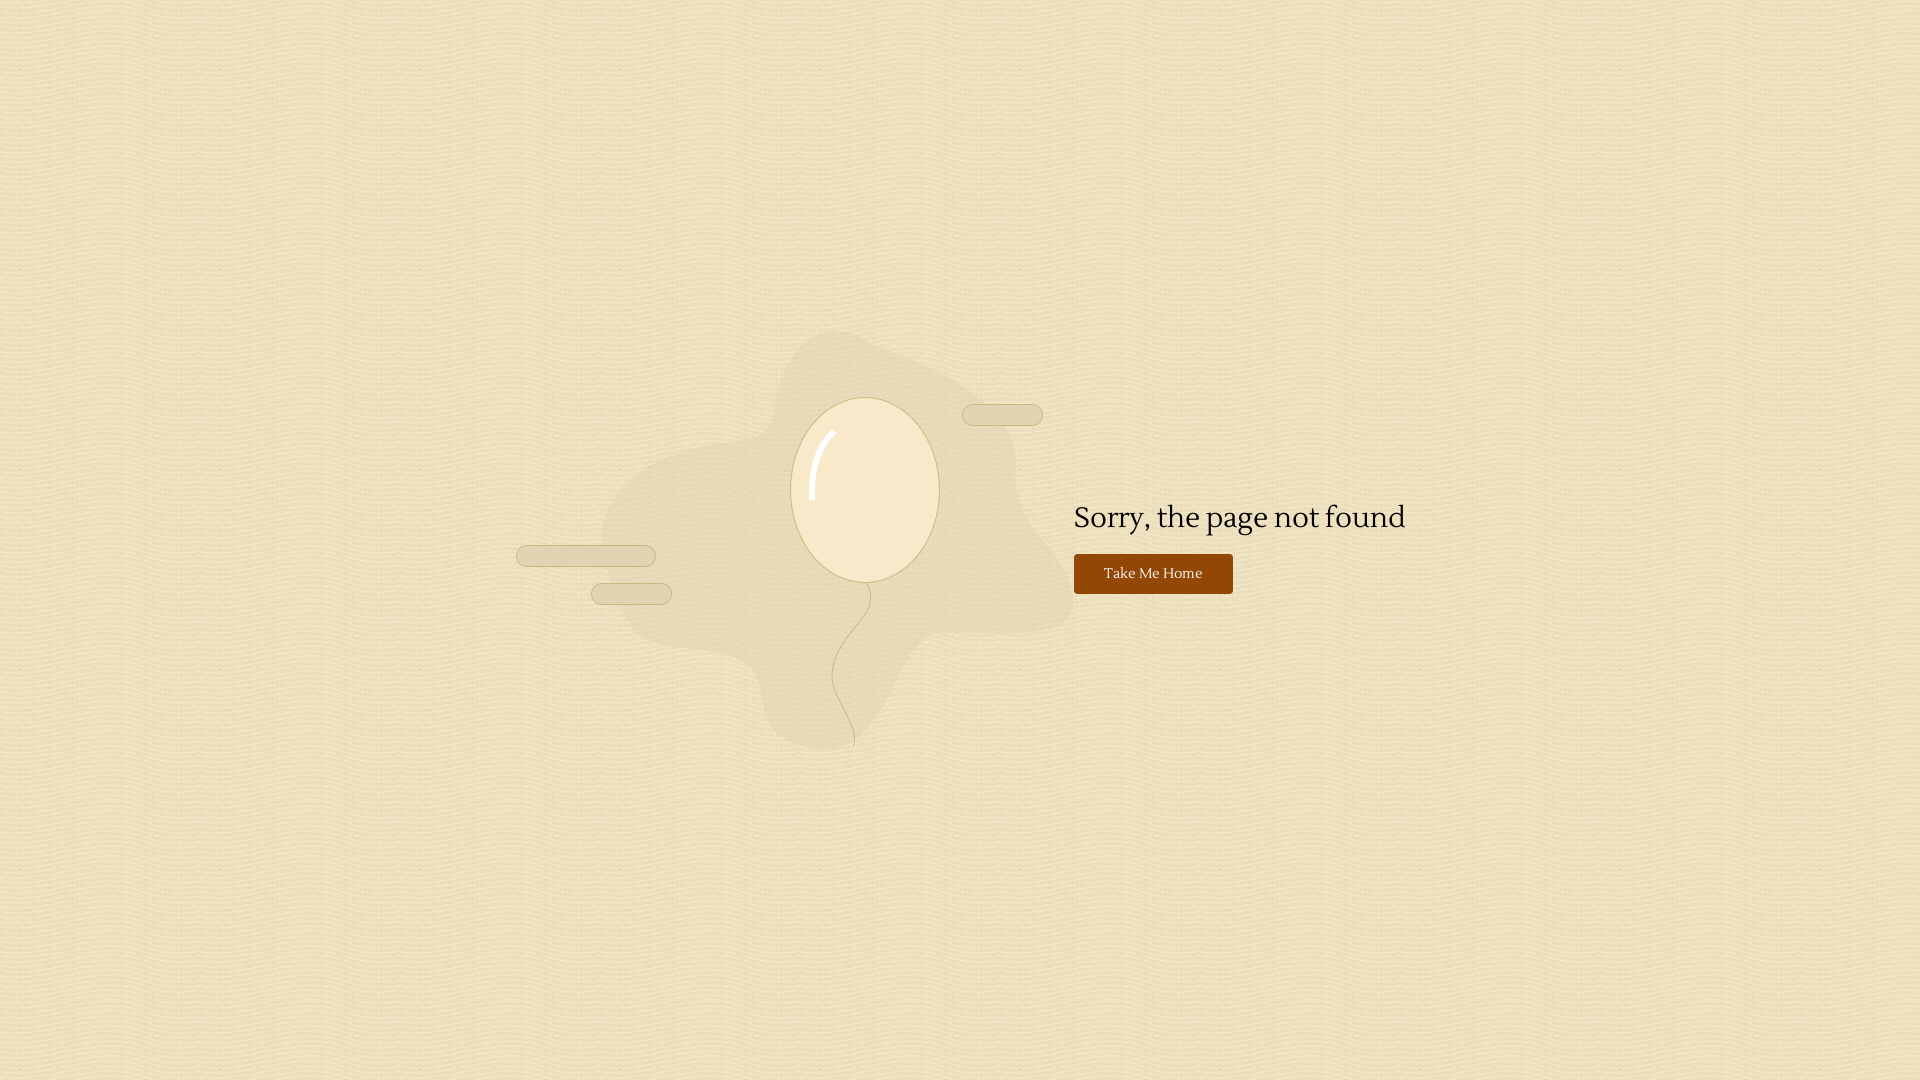  Describe the element at coordinates (1154, 574) in the screenshot. I see `Take Me Home` at that location.